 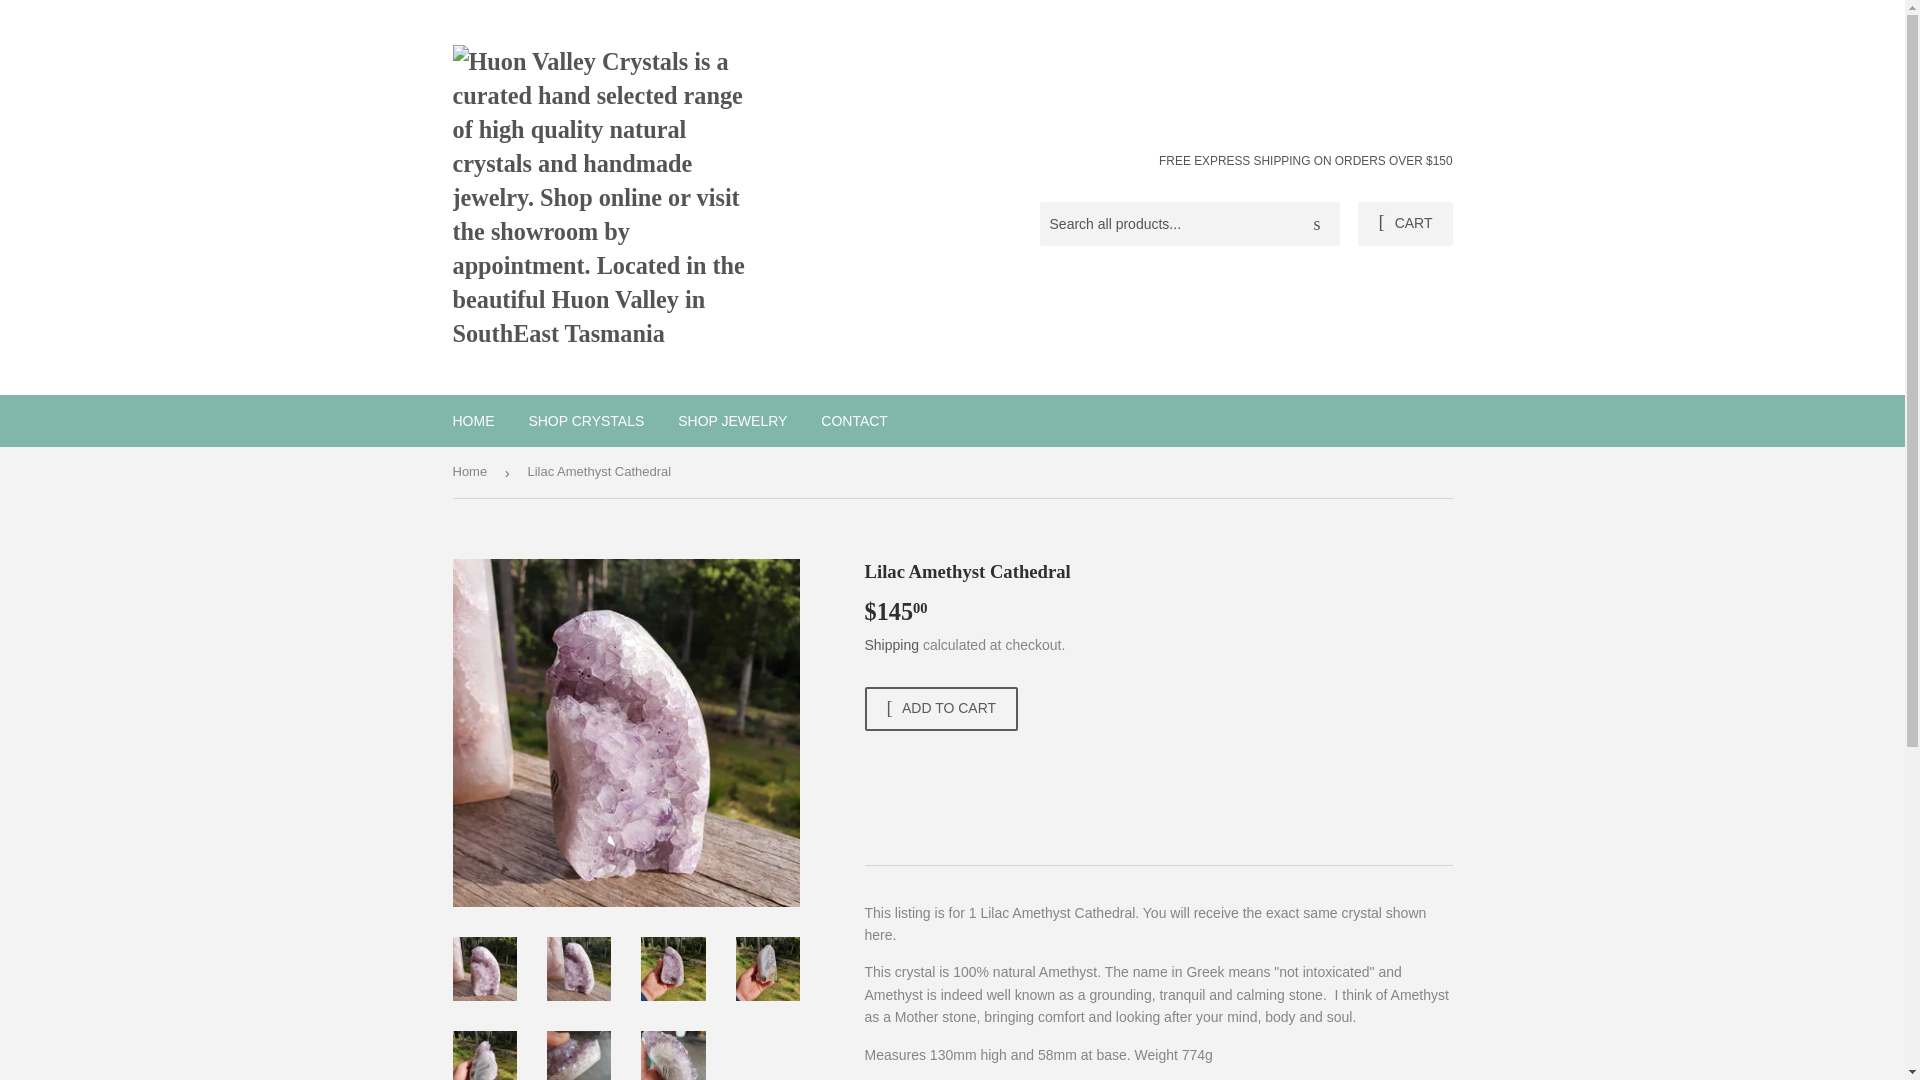 What do you see at coordinates (585, 421) in the screenshot?
I see `SHOP CRYSTALS` at bounding box center [585, 421].